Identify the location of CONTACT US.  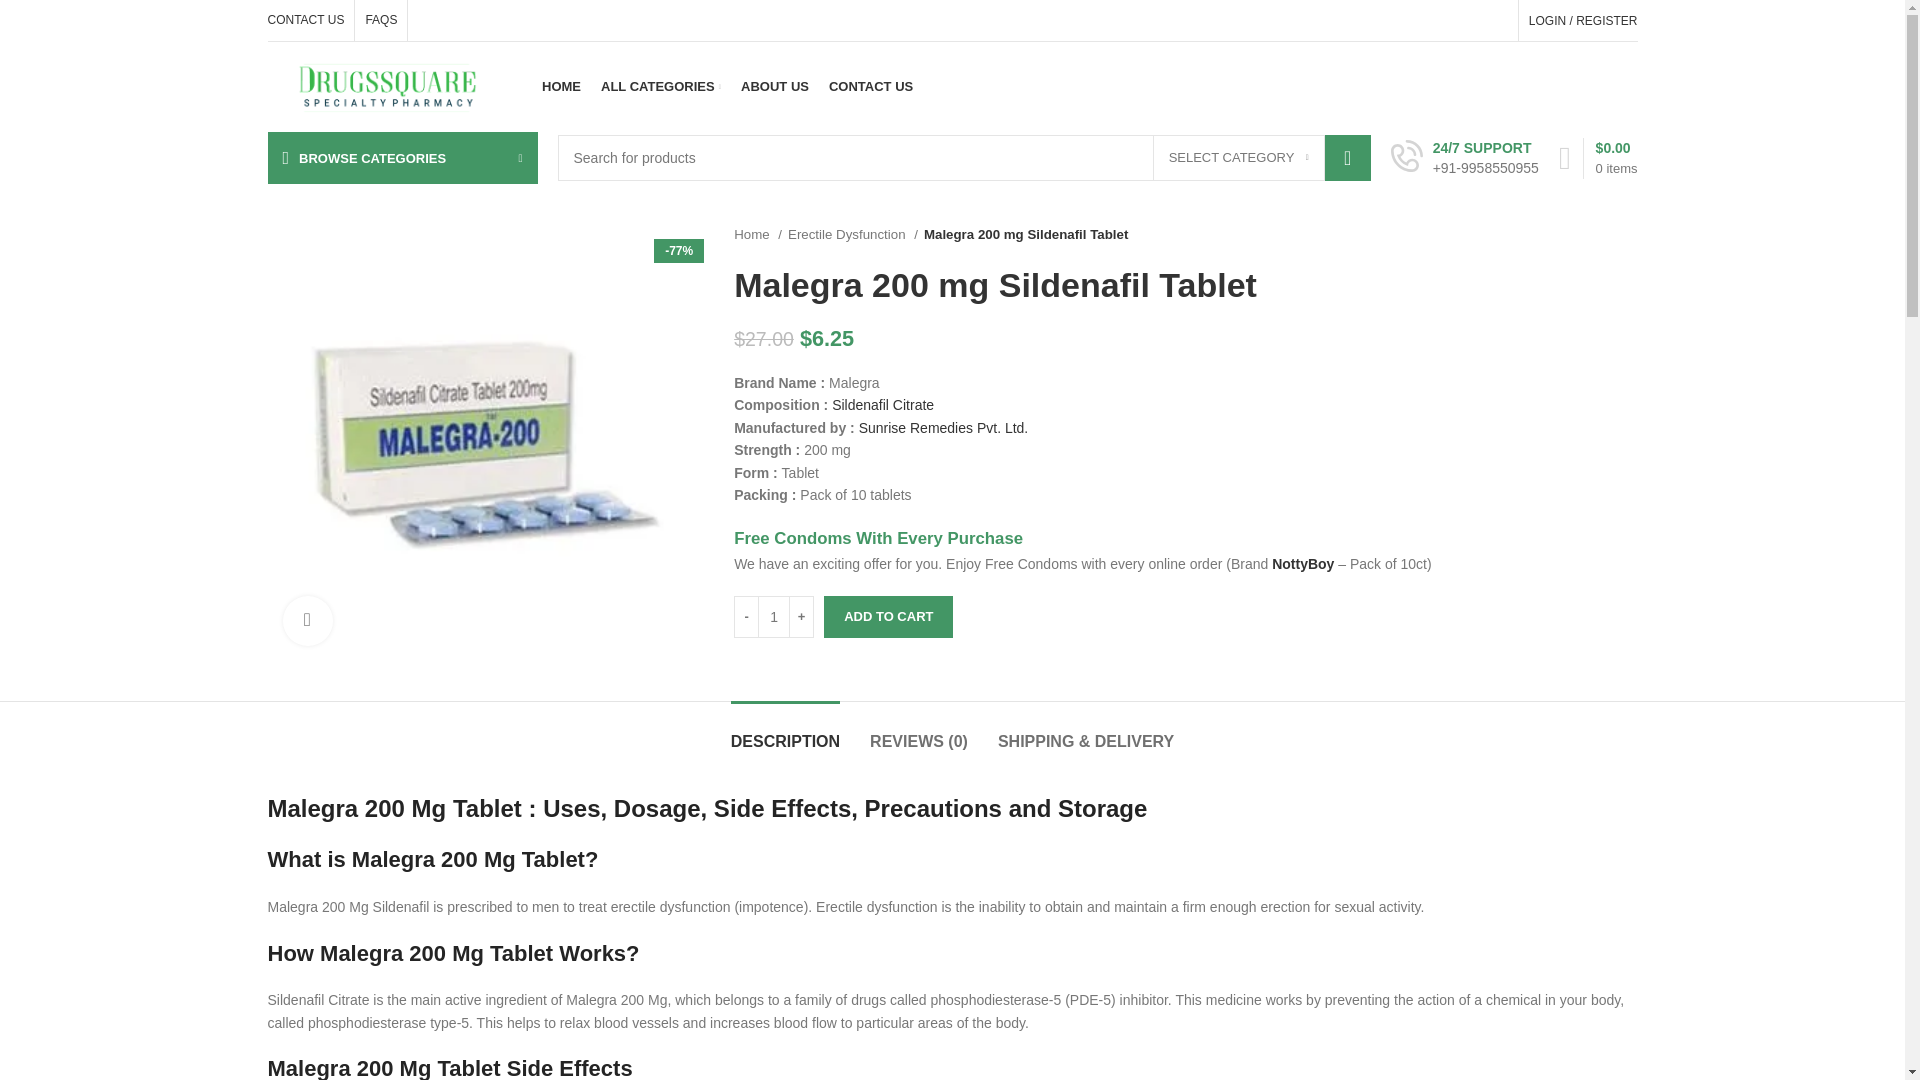
(306, 20).